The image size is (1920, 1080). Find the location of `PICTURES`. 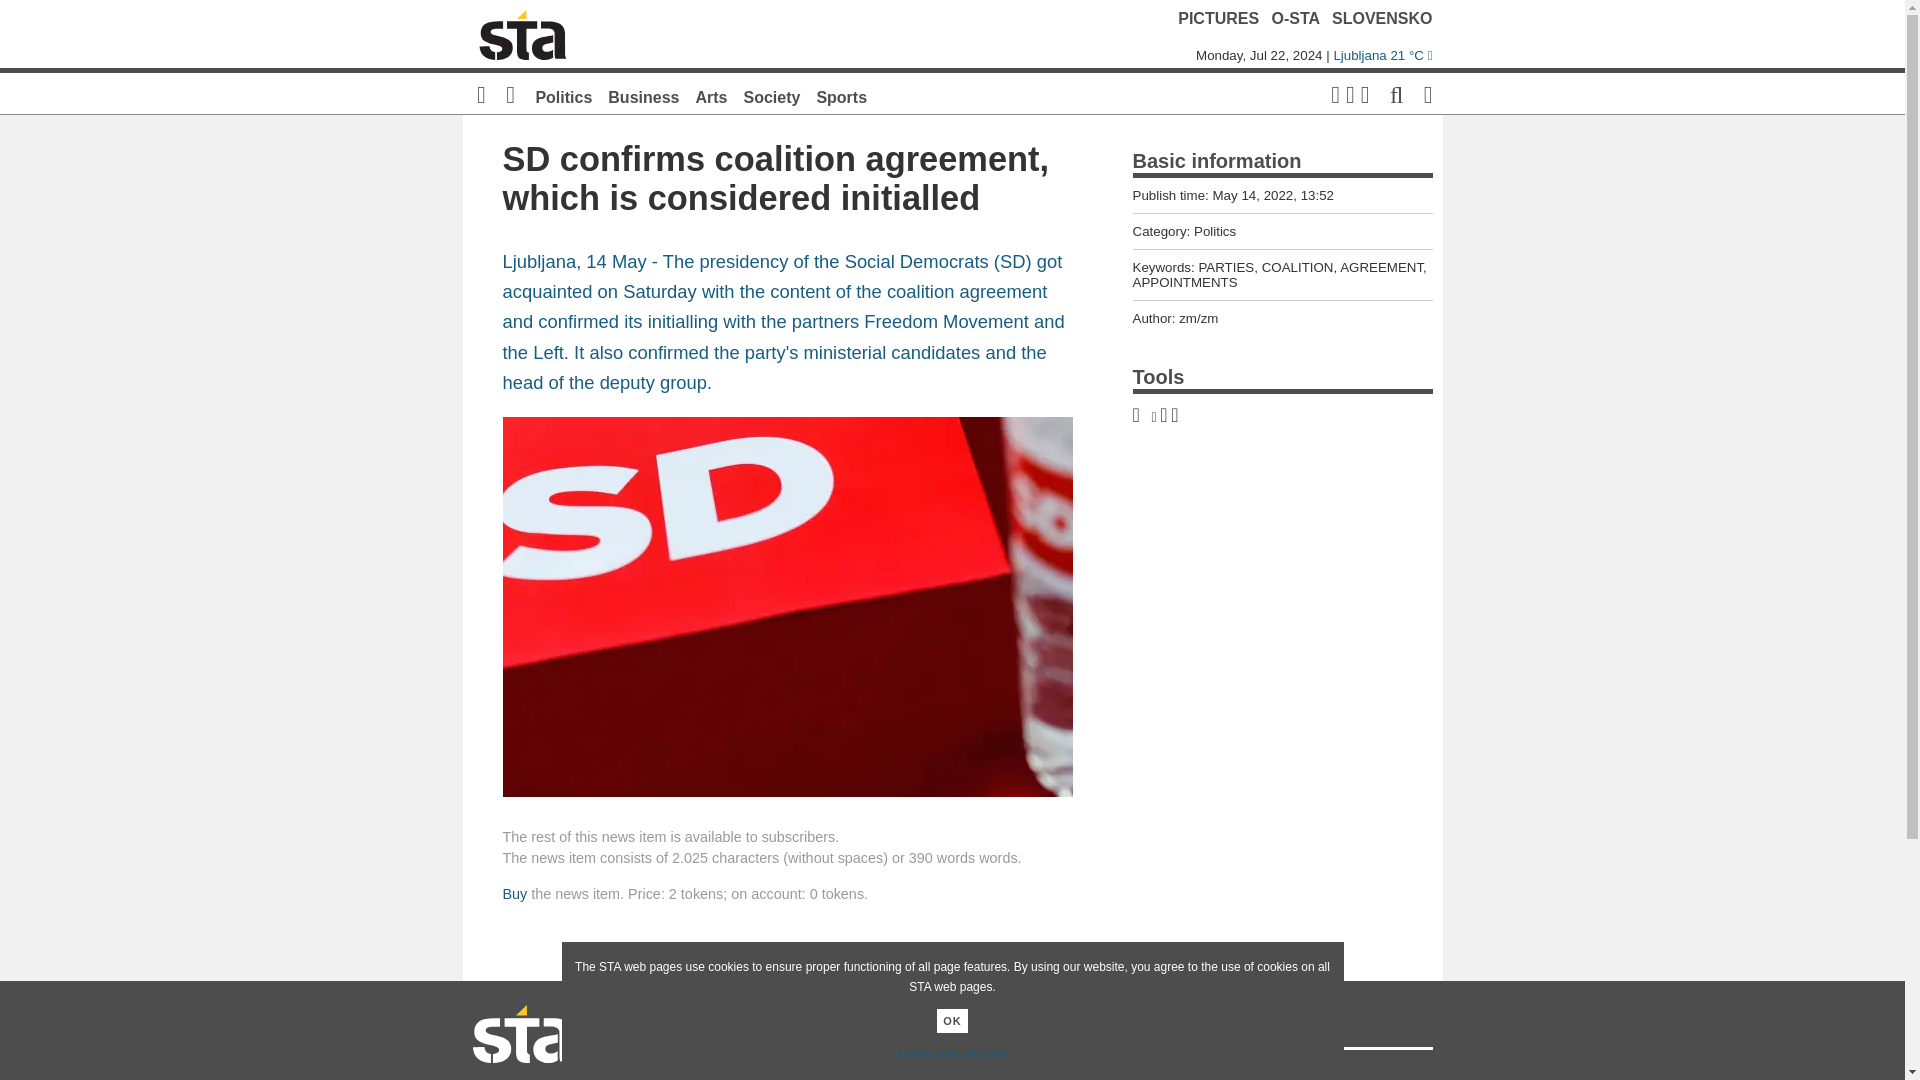

PICTURES is located at coordinates (1218, 18).